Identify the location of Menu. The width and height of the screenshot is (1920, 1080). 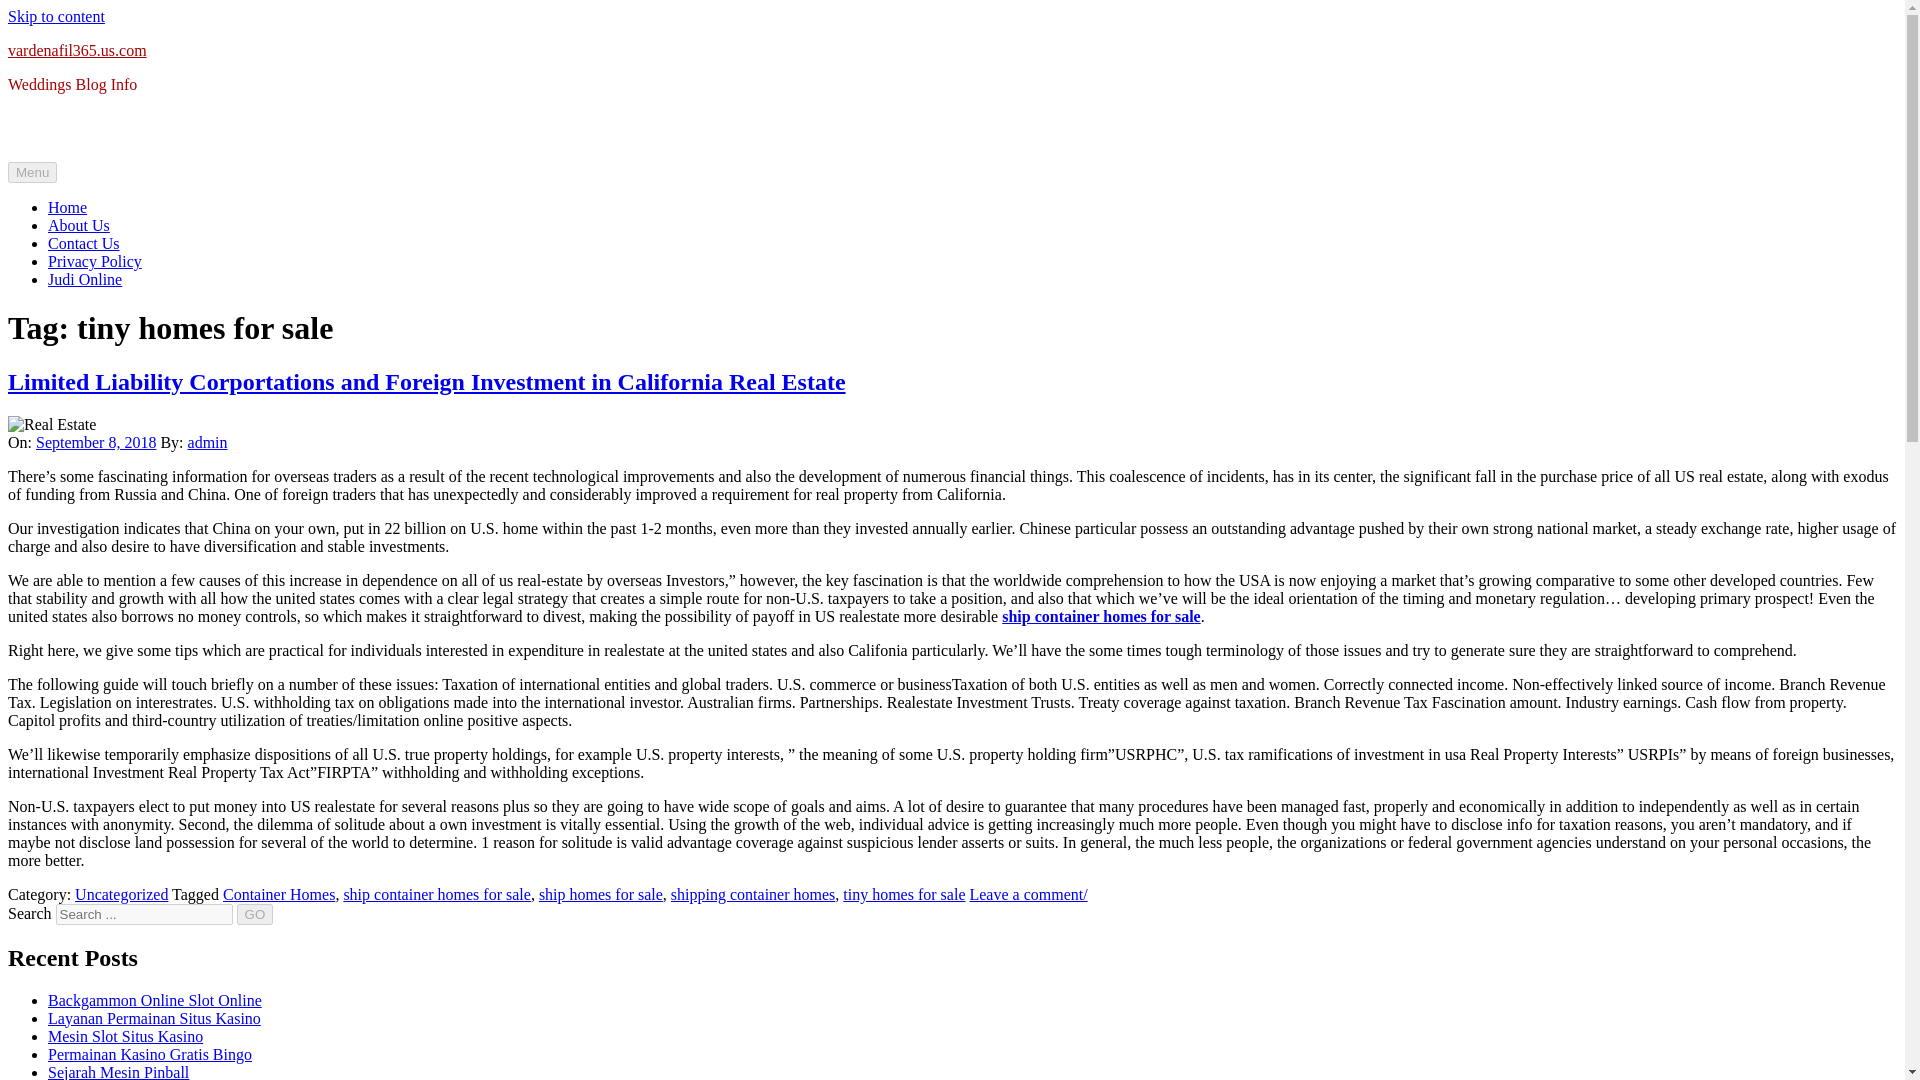
(32, 172).